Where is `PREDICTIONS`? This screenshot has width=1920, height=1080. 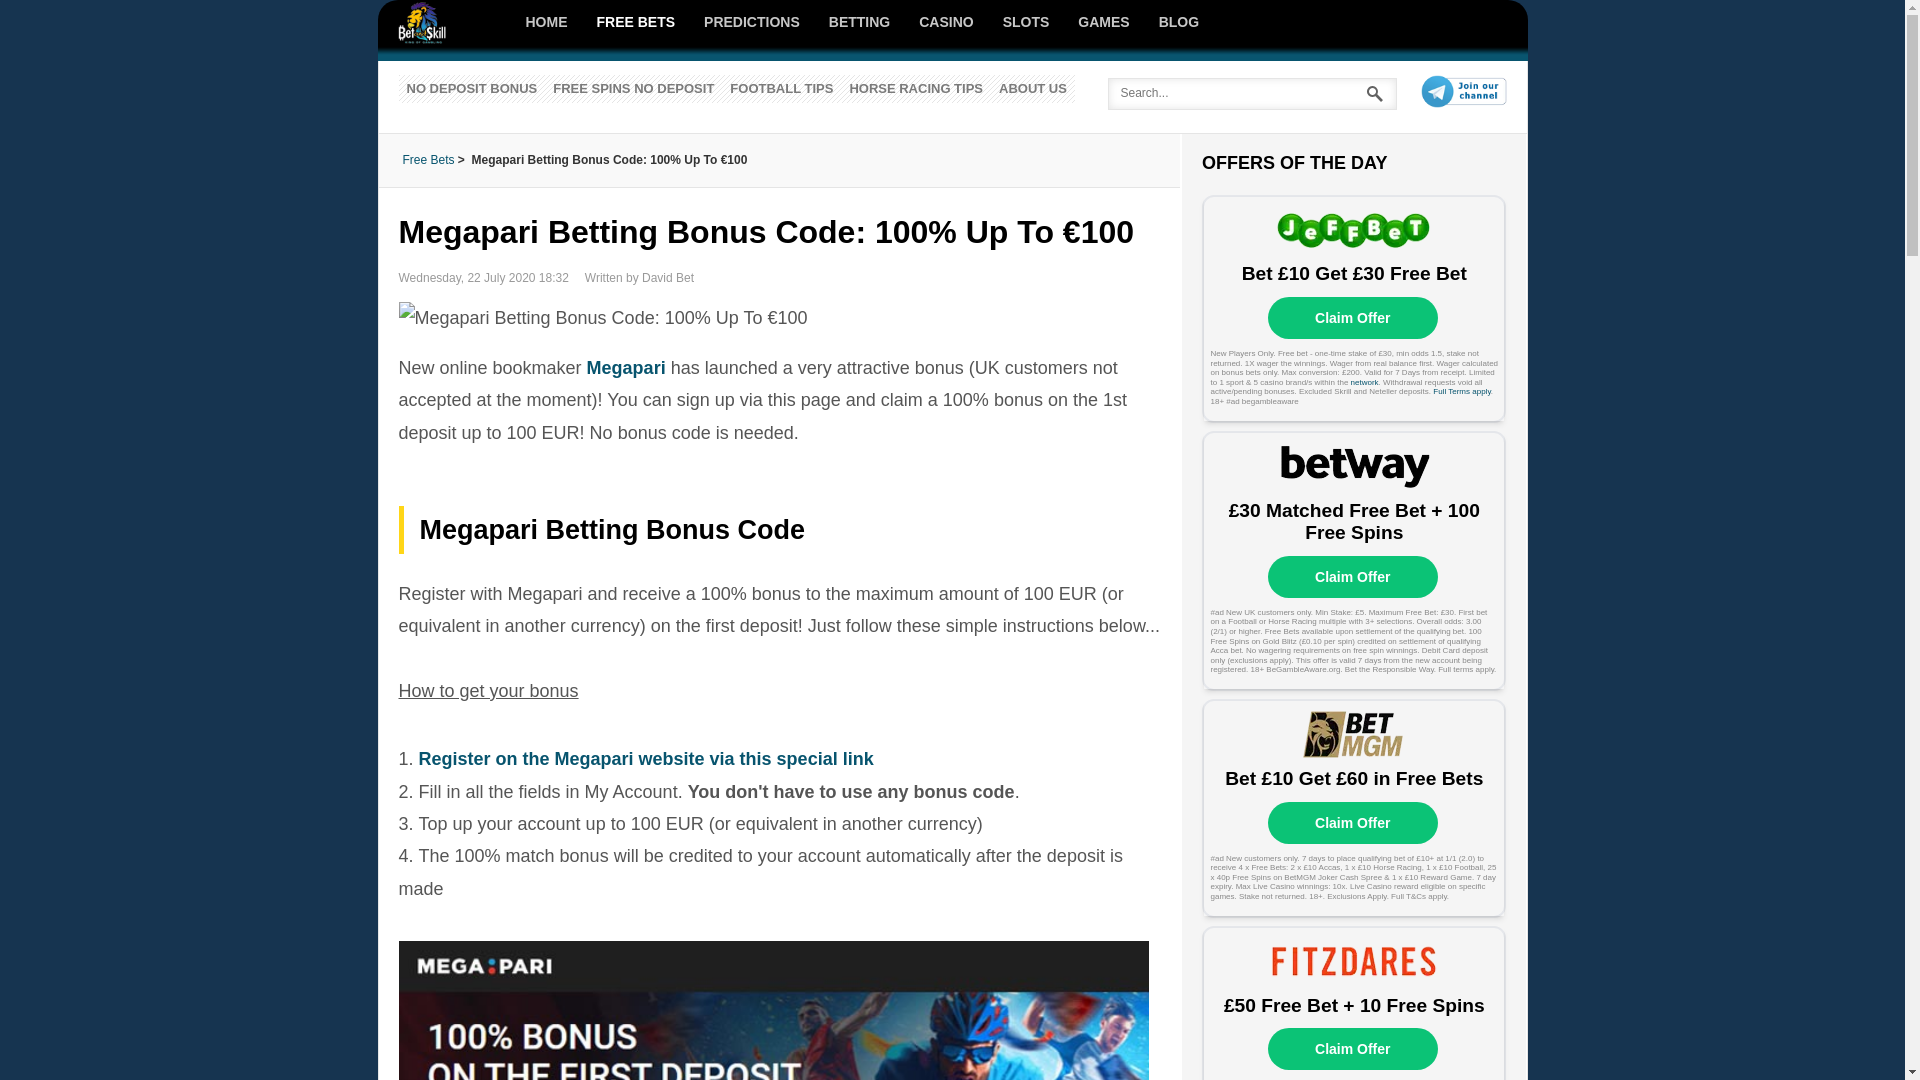
PREDICTIONS is located at coordinates (752, 22).